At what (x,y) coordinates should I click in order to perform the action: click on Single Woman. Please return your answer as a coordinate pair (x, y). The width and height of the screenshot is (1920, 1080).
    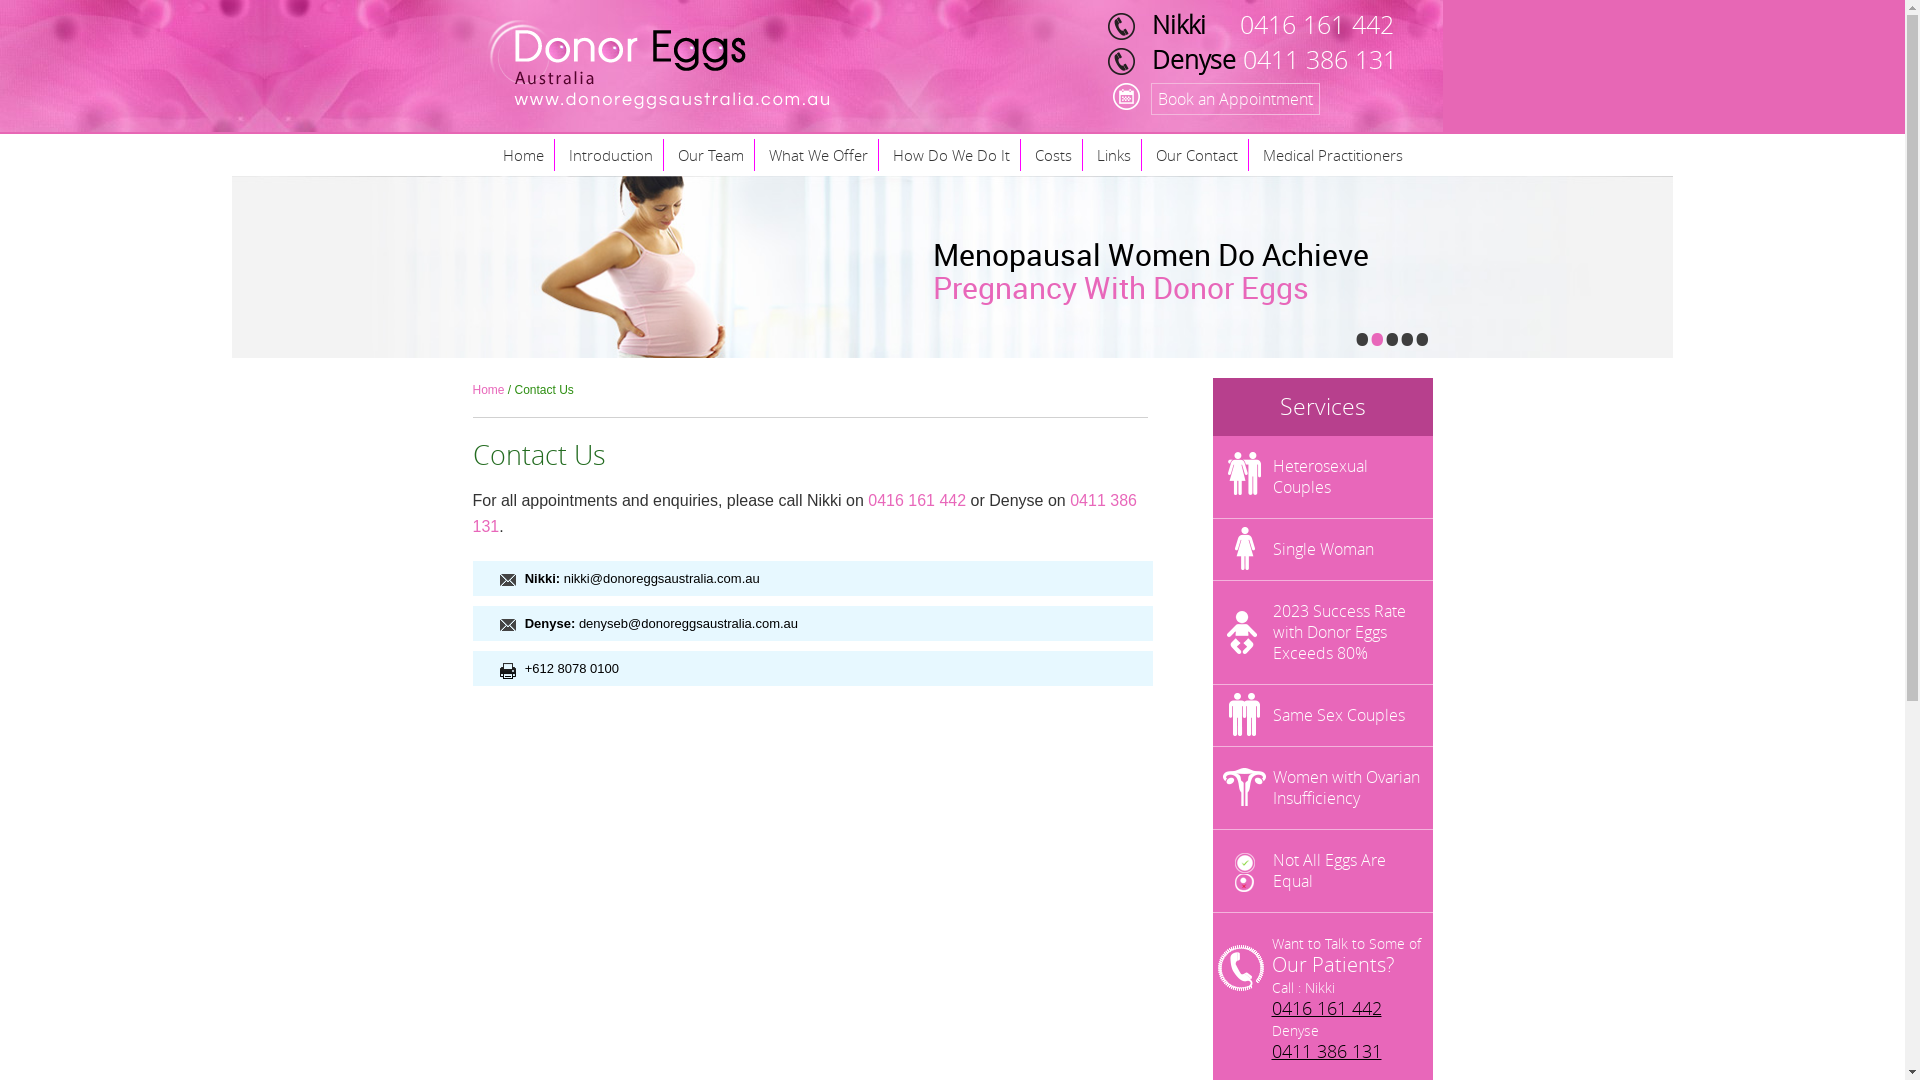
    Looking at the image, I should click on (1322, 550).